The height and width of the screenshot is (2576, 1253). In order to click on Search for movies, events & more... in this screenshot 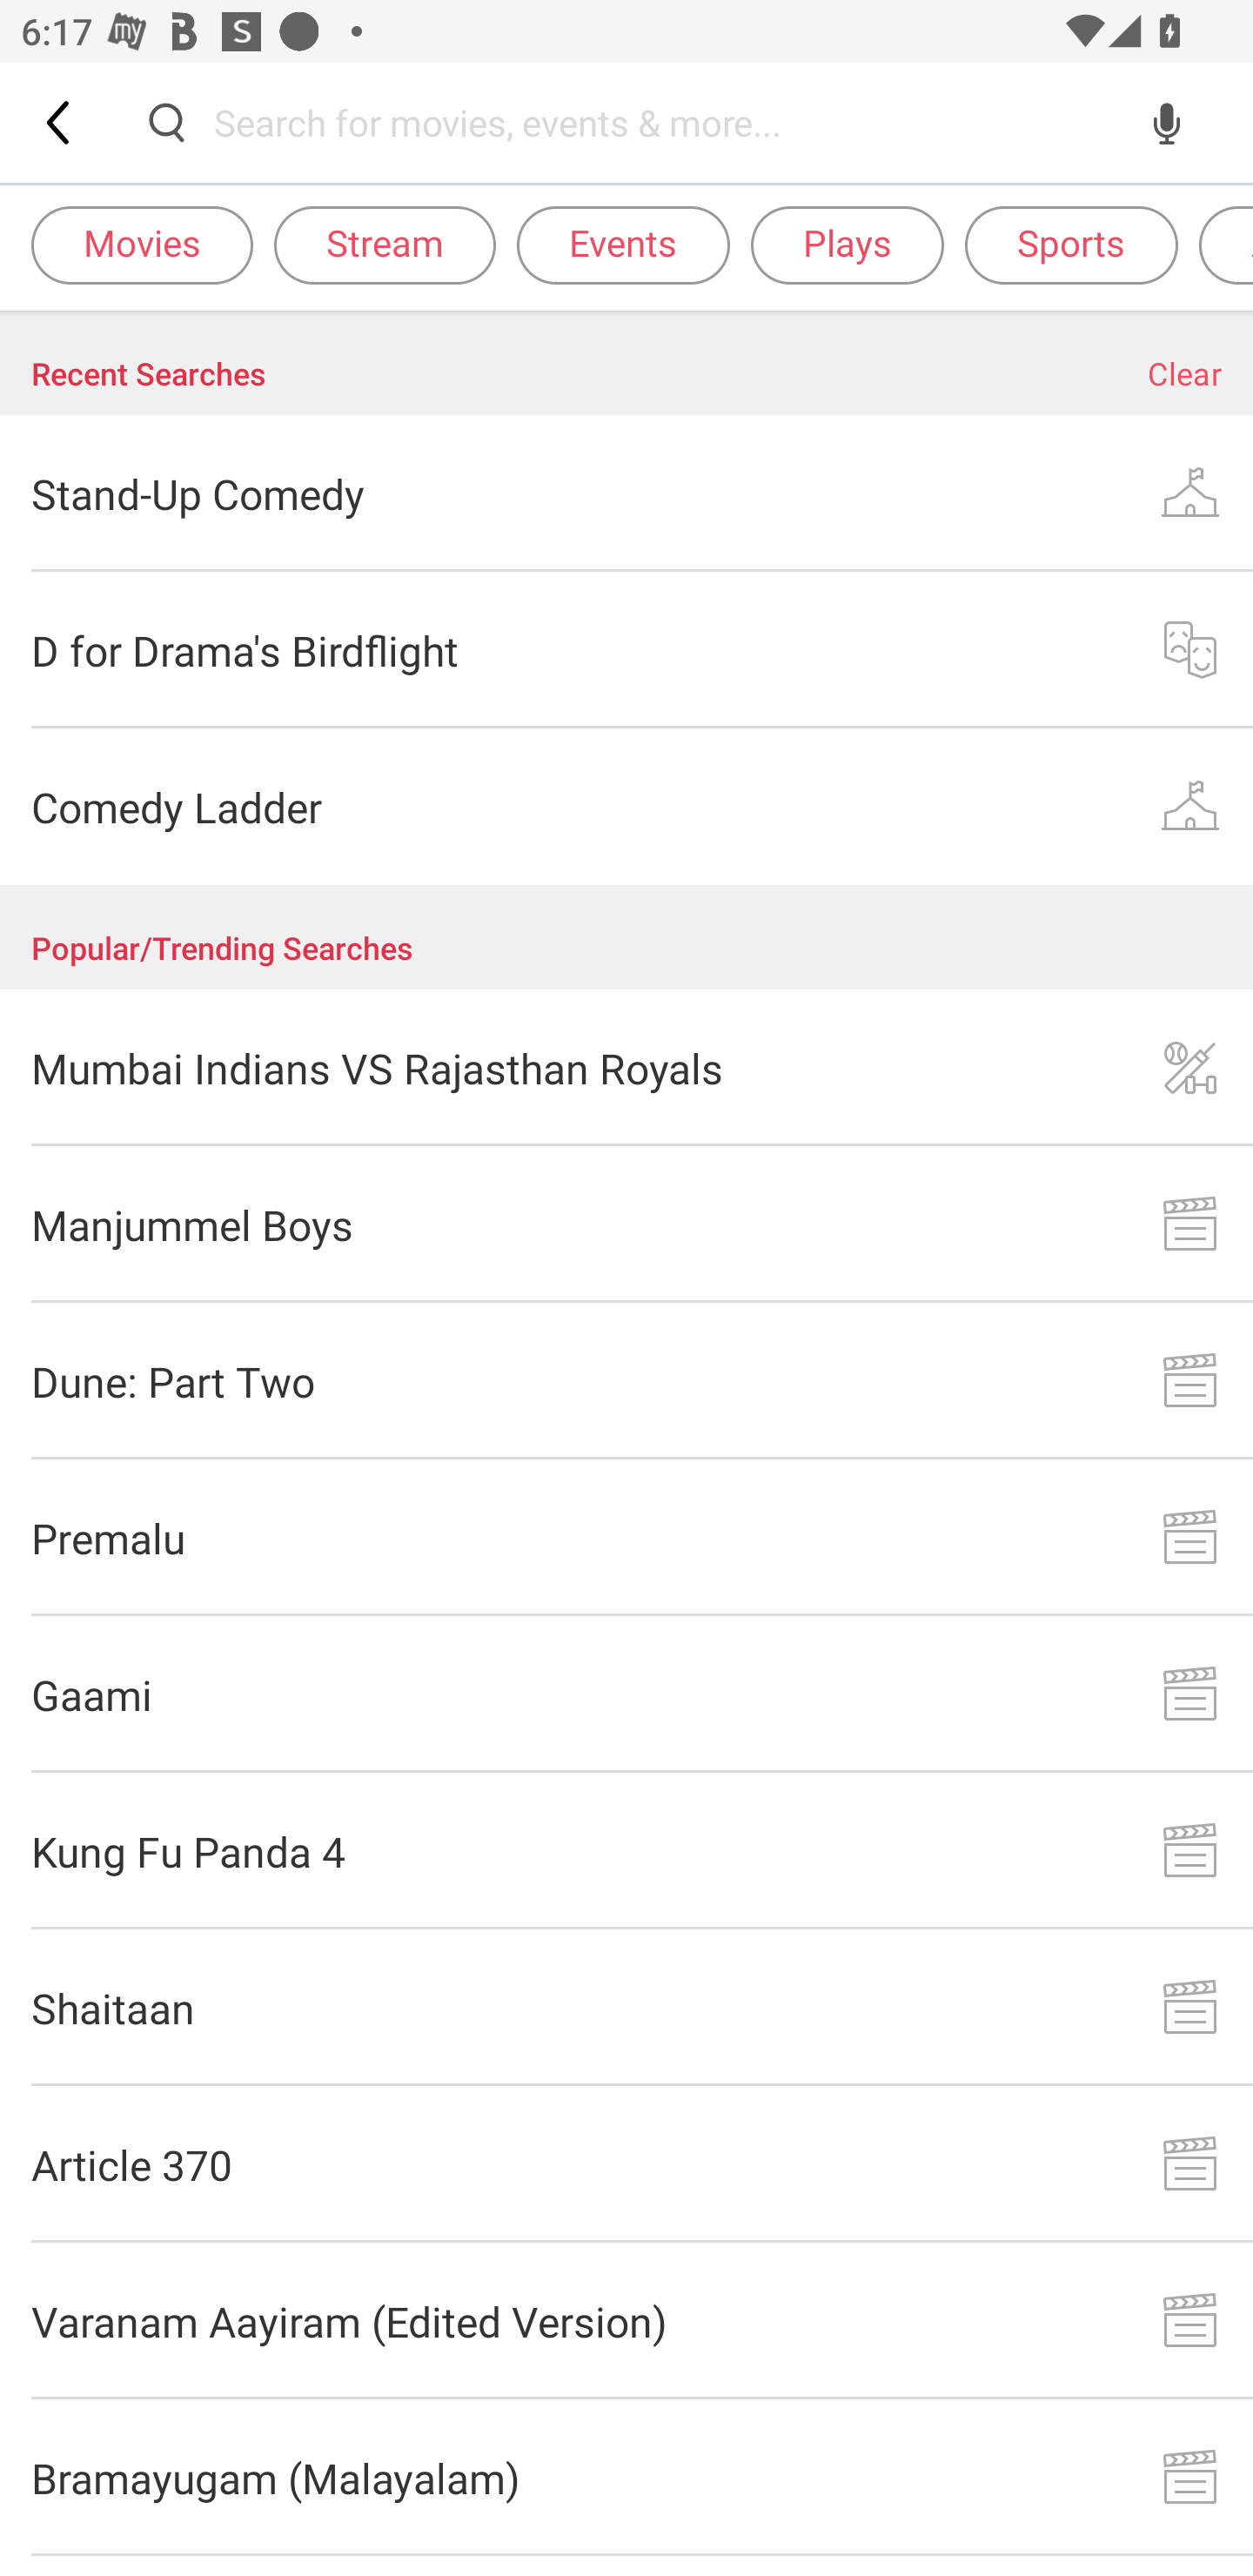, I will do `click(667, 122)`.